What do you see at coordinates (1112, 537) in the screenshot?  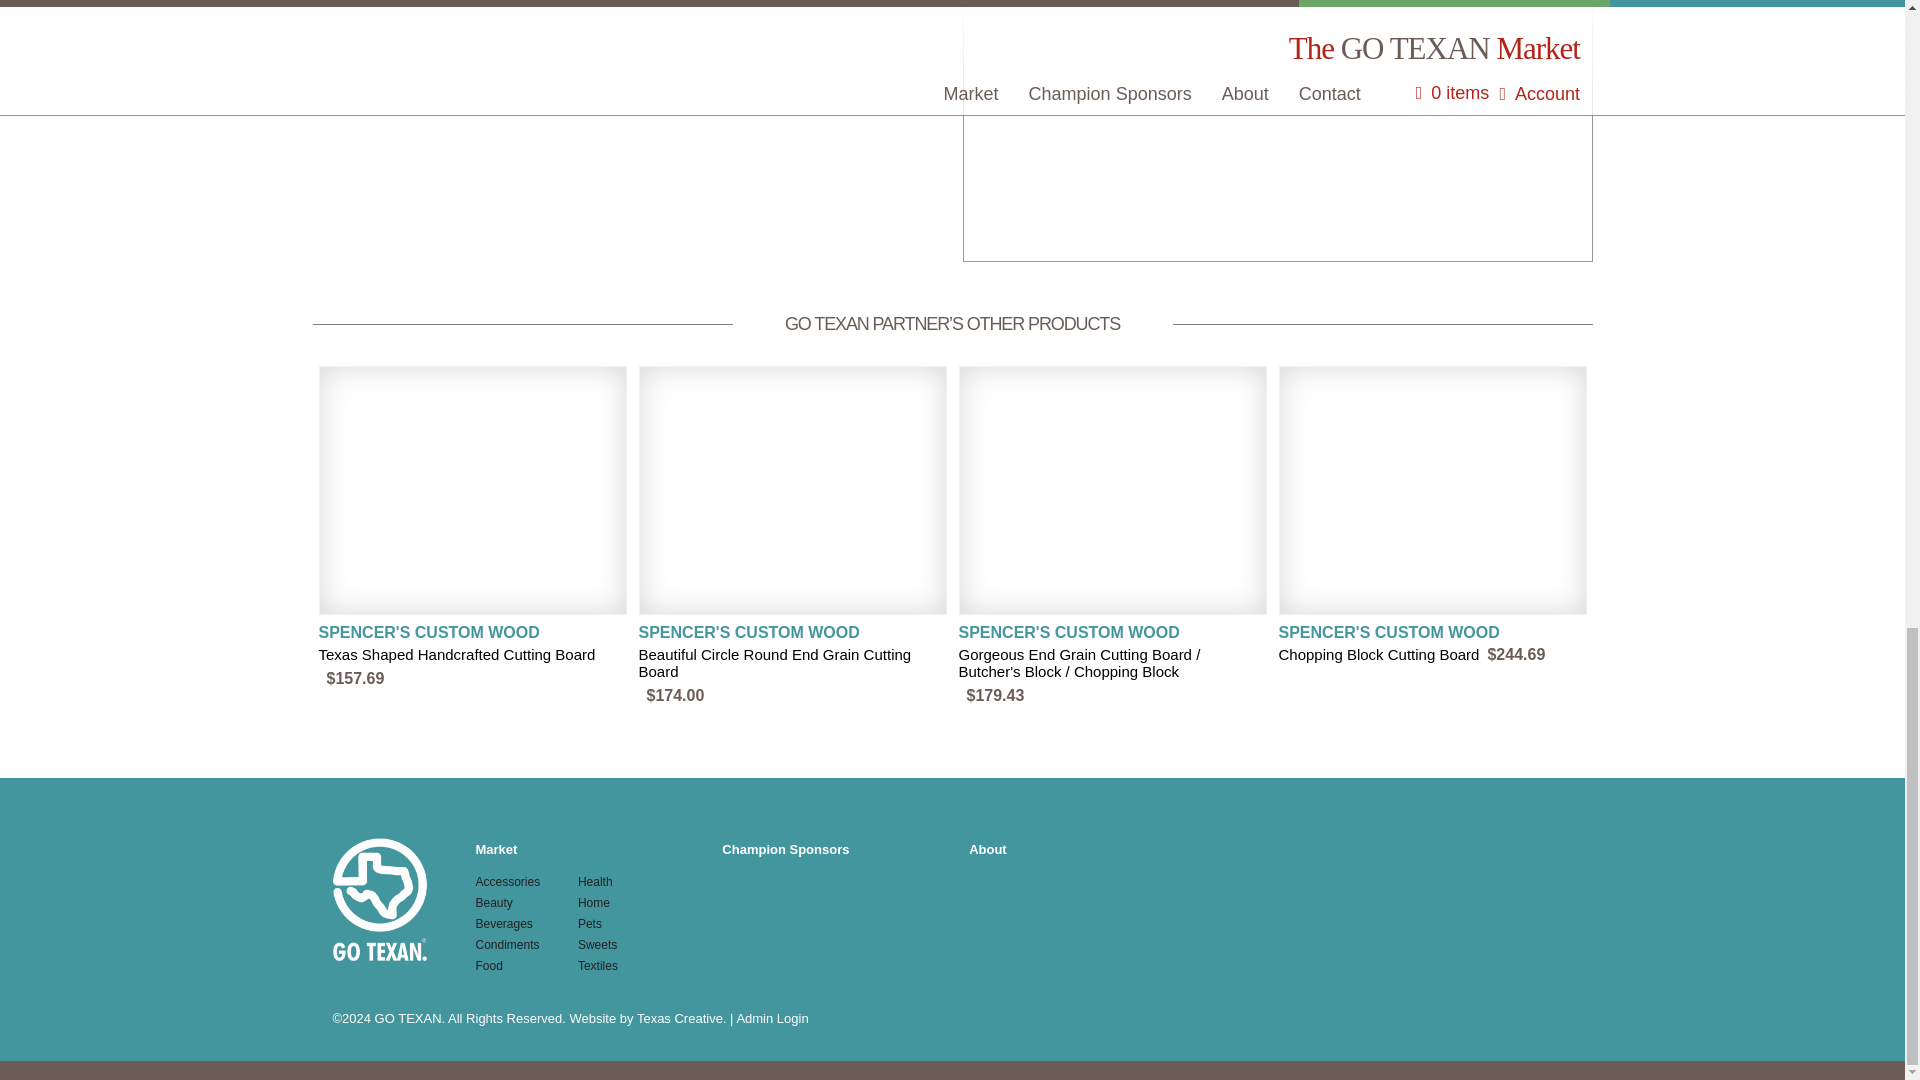 I see `view` at bounding box center [1112, 537].